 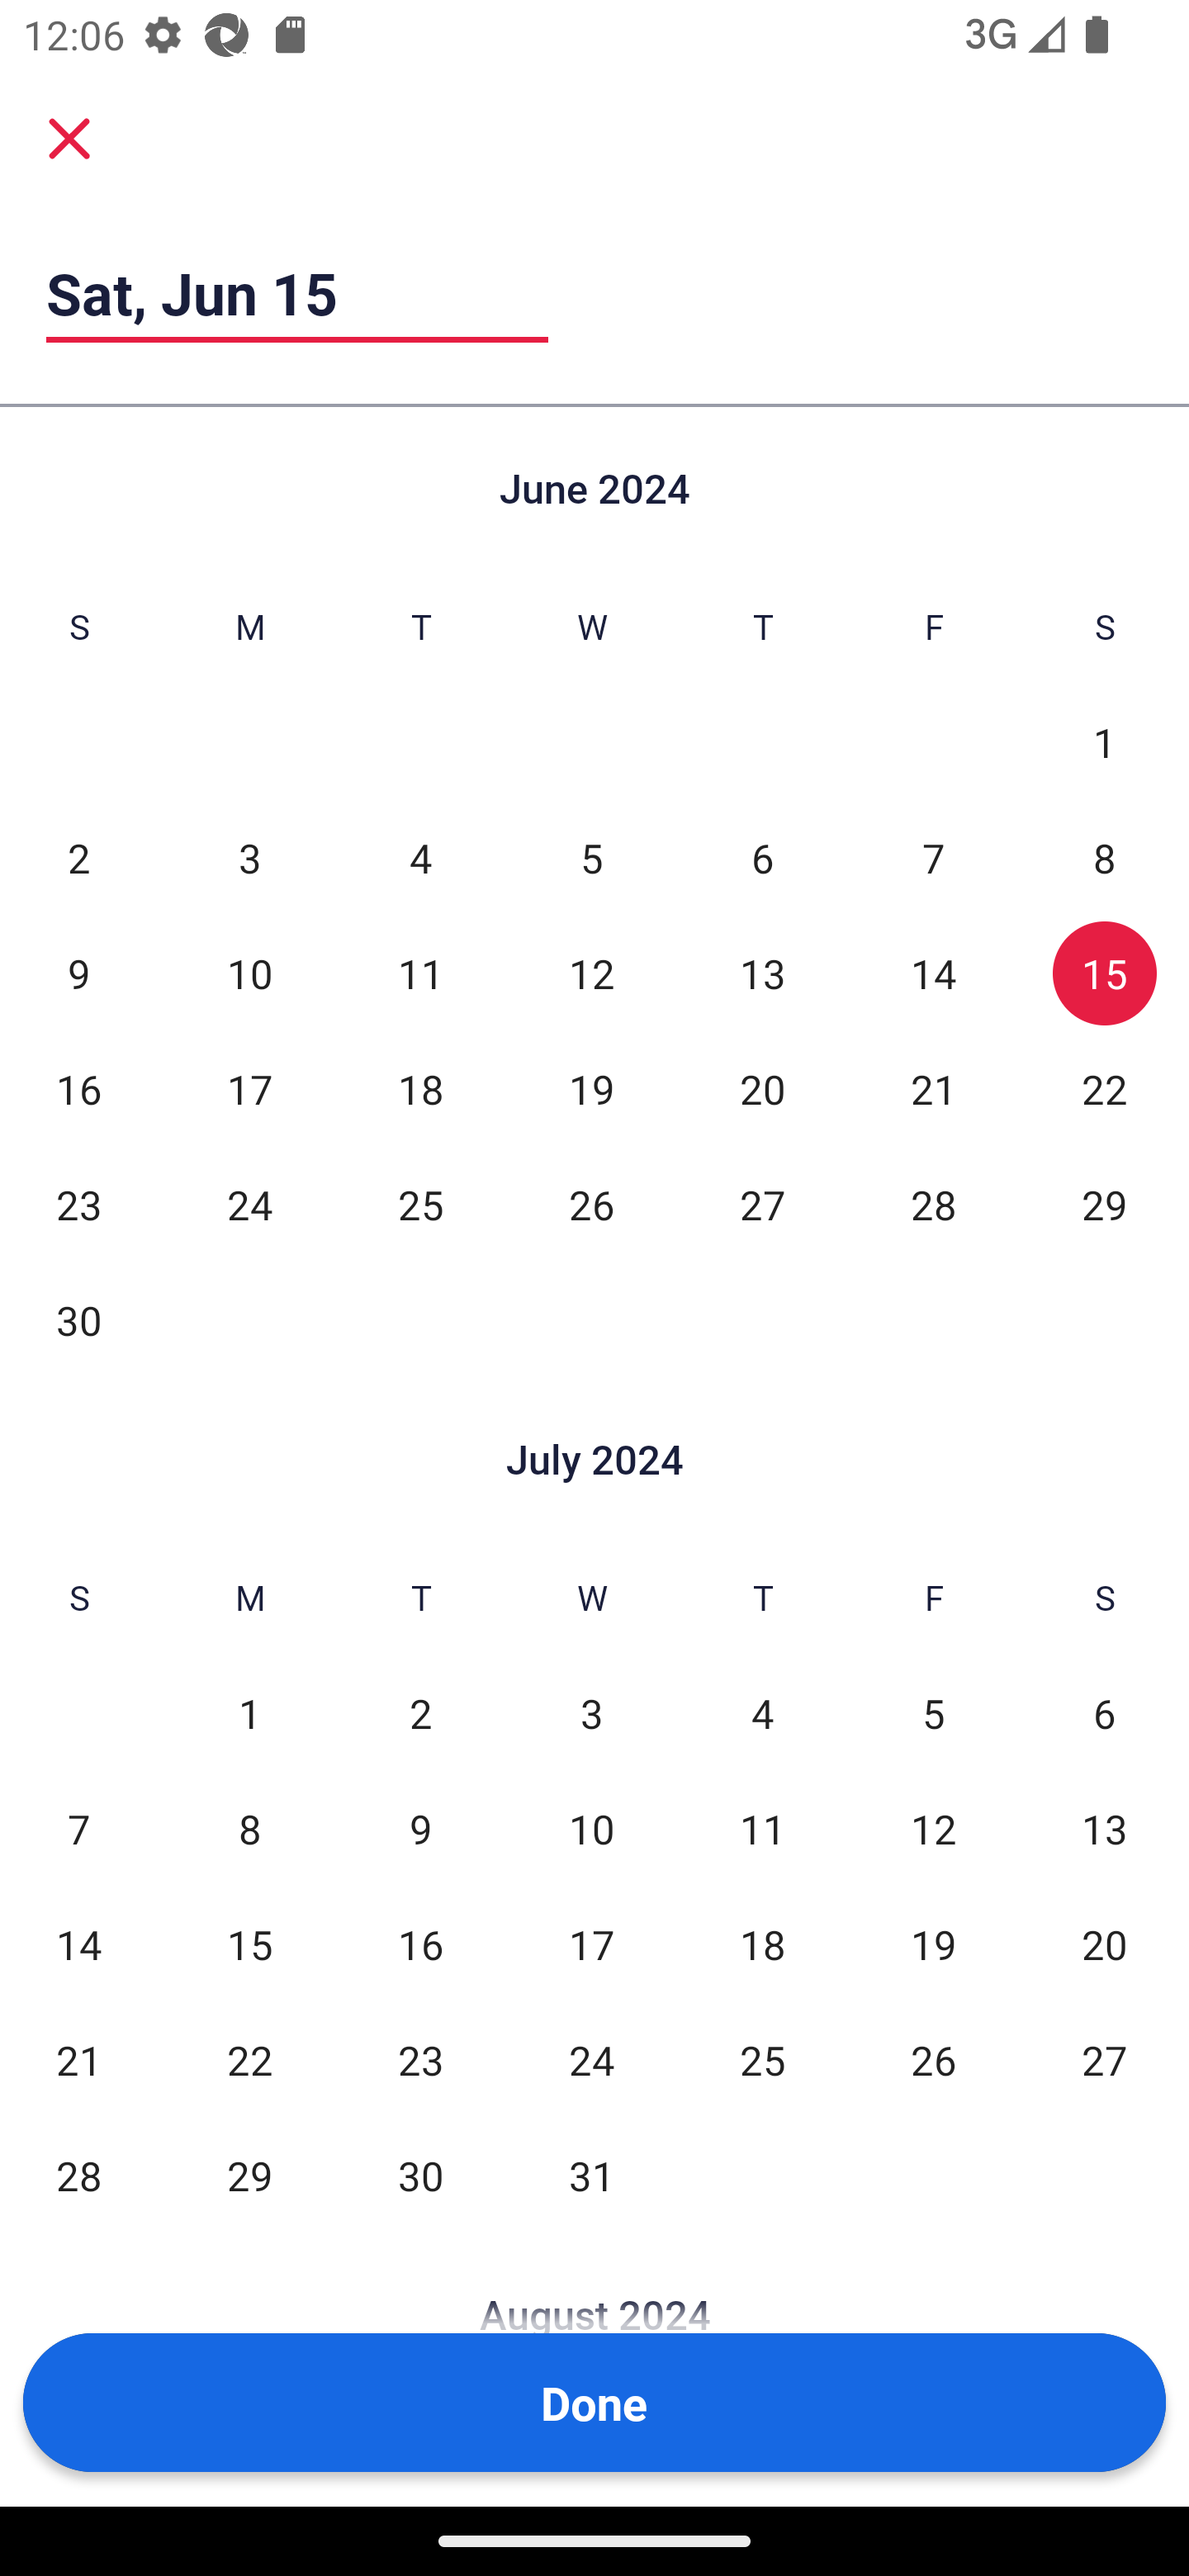 I want to click on 25 Thu, Jul 25, Not Selected, so click(x=762, y=2059).